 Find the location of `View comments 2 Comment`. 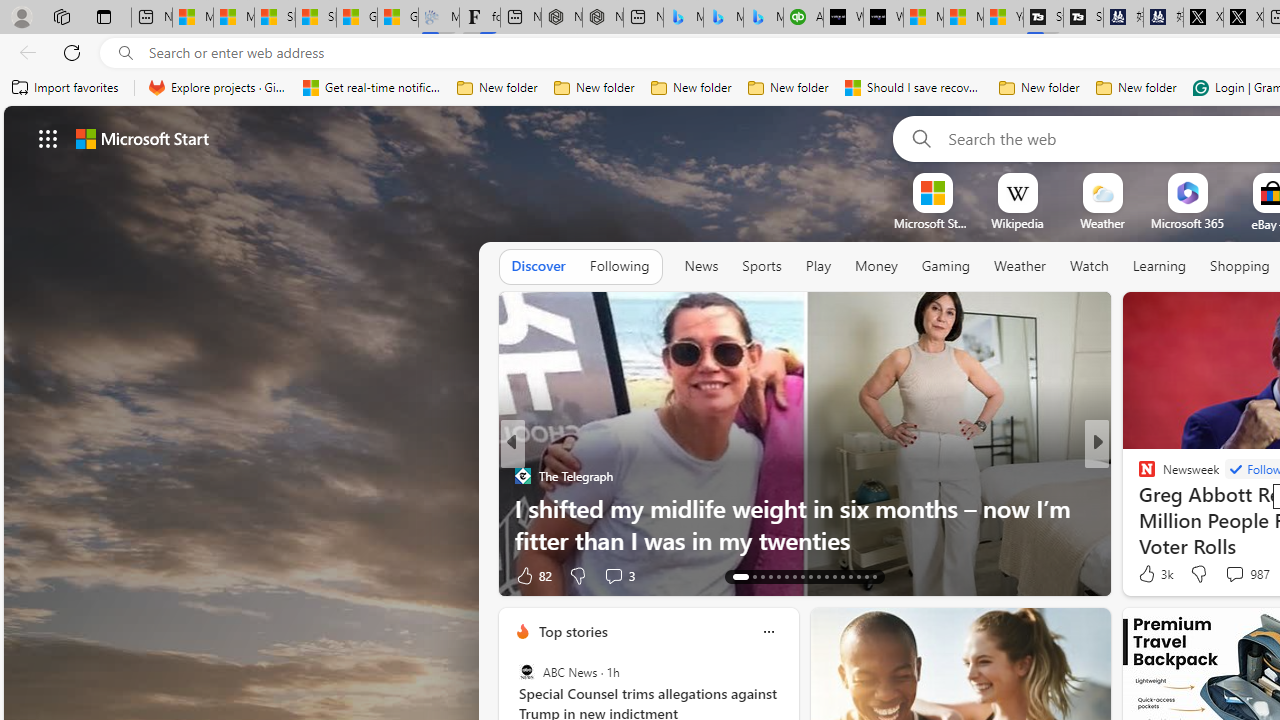

View comments 2 Comment is located at coordinates (1229, 576).